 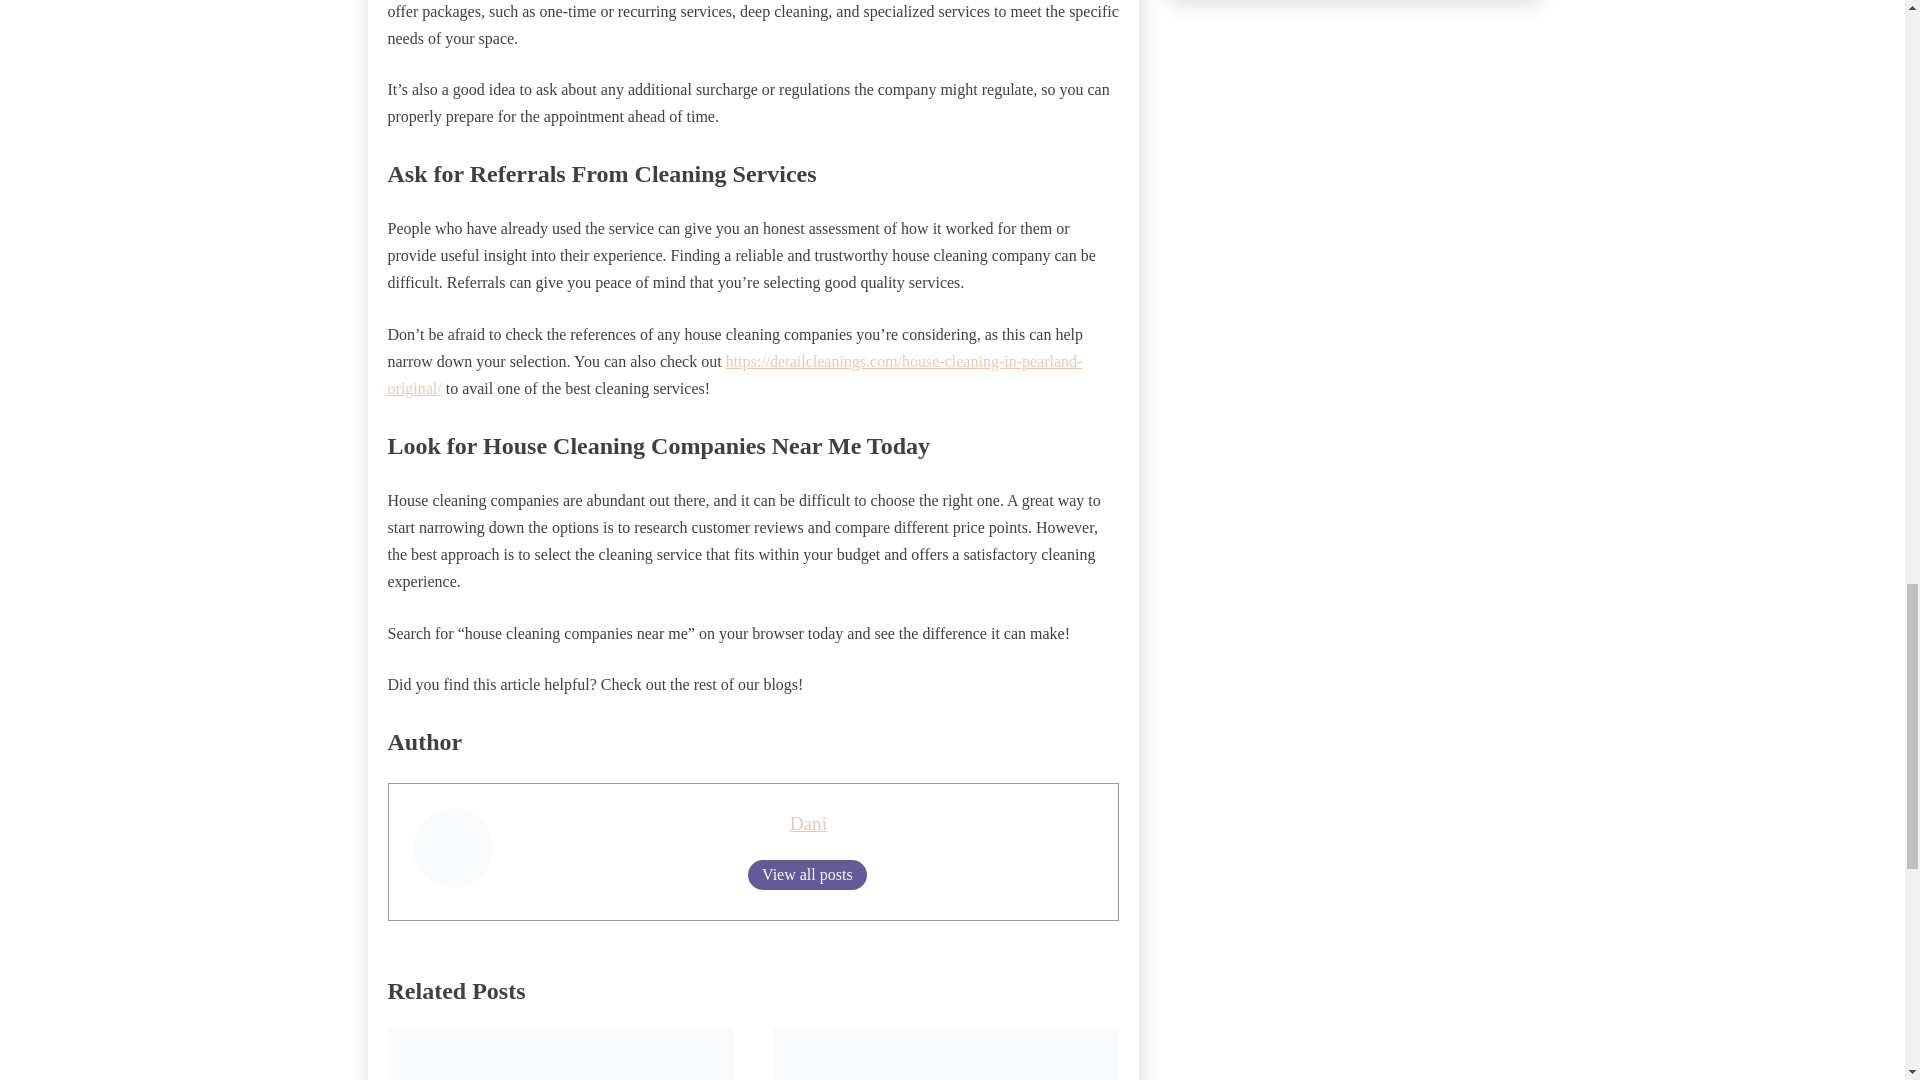 I want to click on View all posts, so click(x=808, y=874).